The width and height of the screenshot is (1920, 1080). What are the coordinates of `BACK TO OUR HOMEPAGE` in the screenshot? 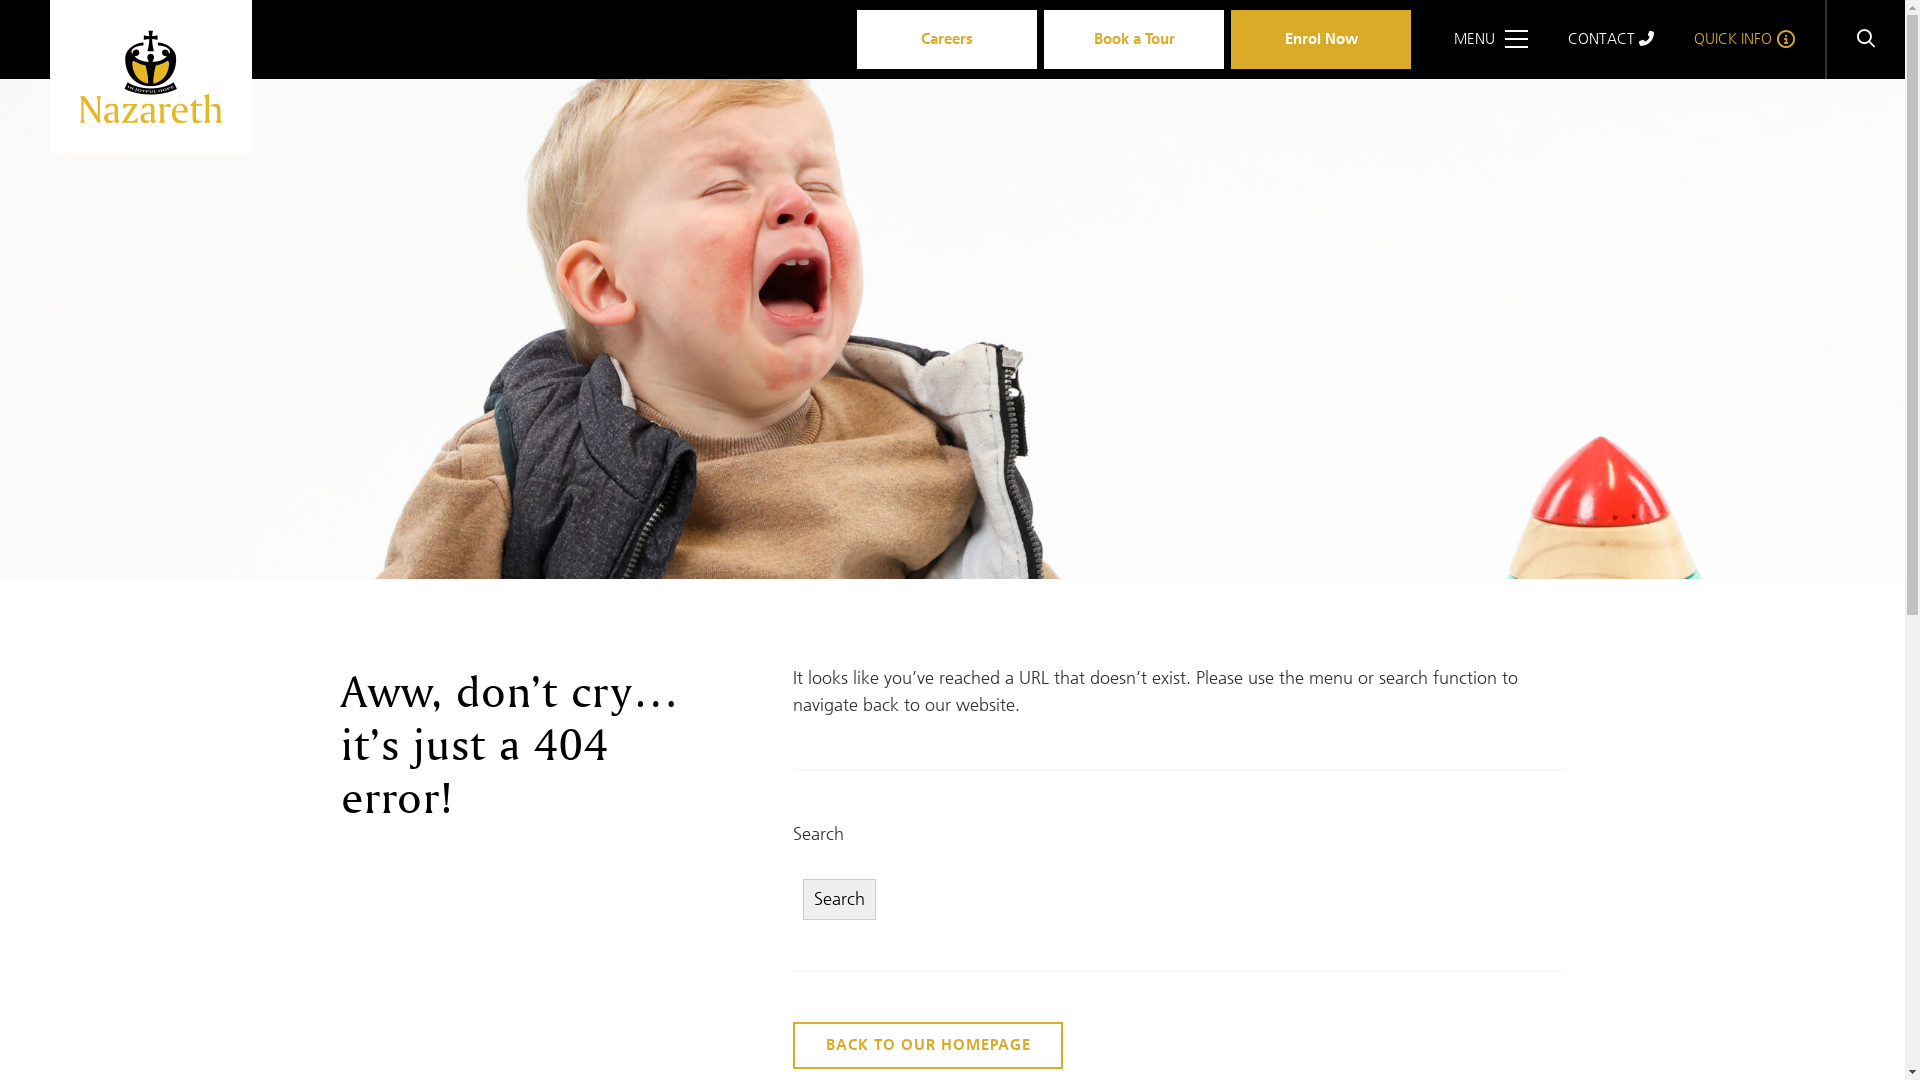 It's located at (928, 1046).